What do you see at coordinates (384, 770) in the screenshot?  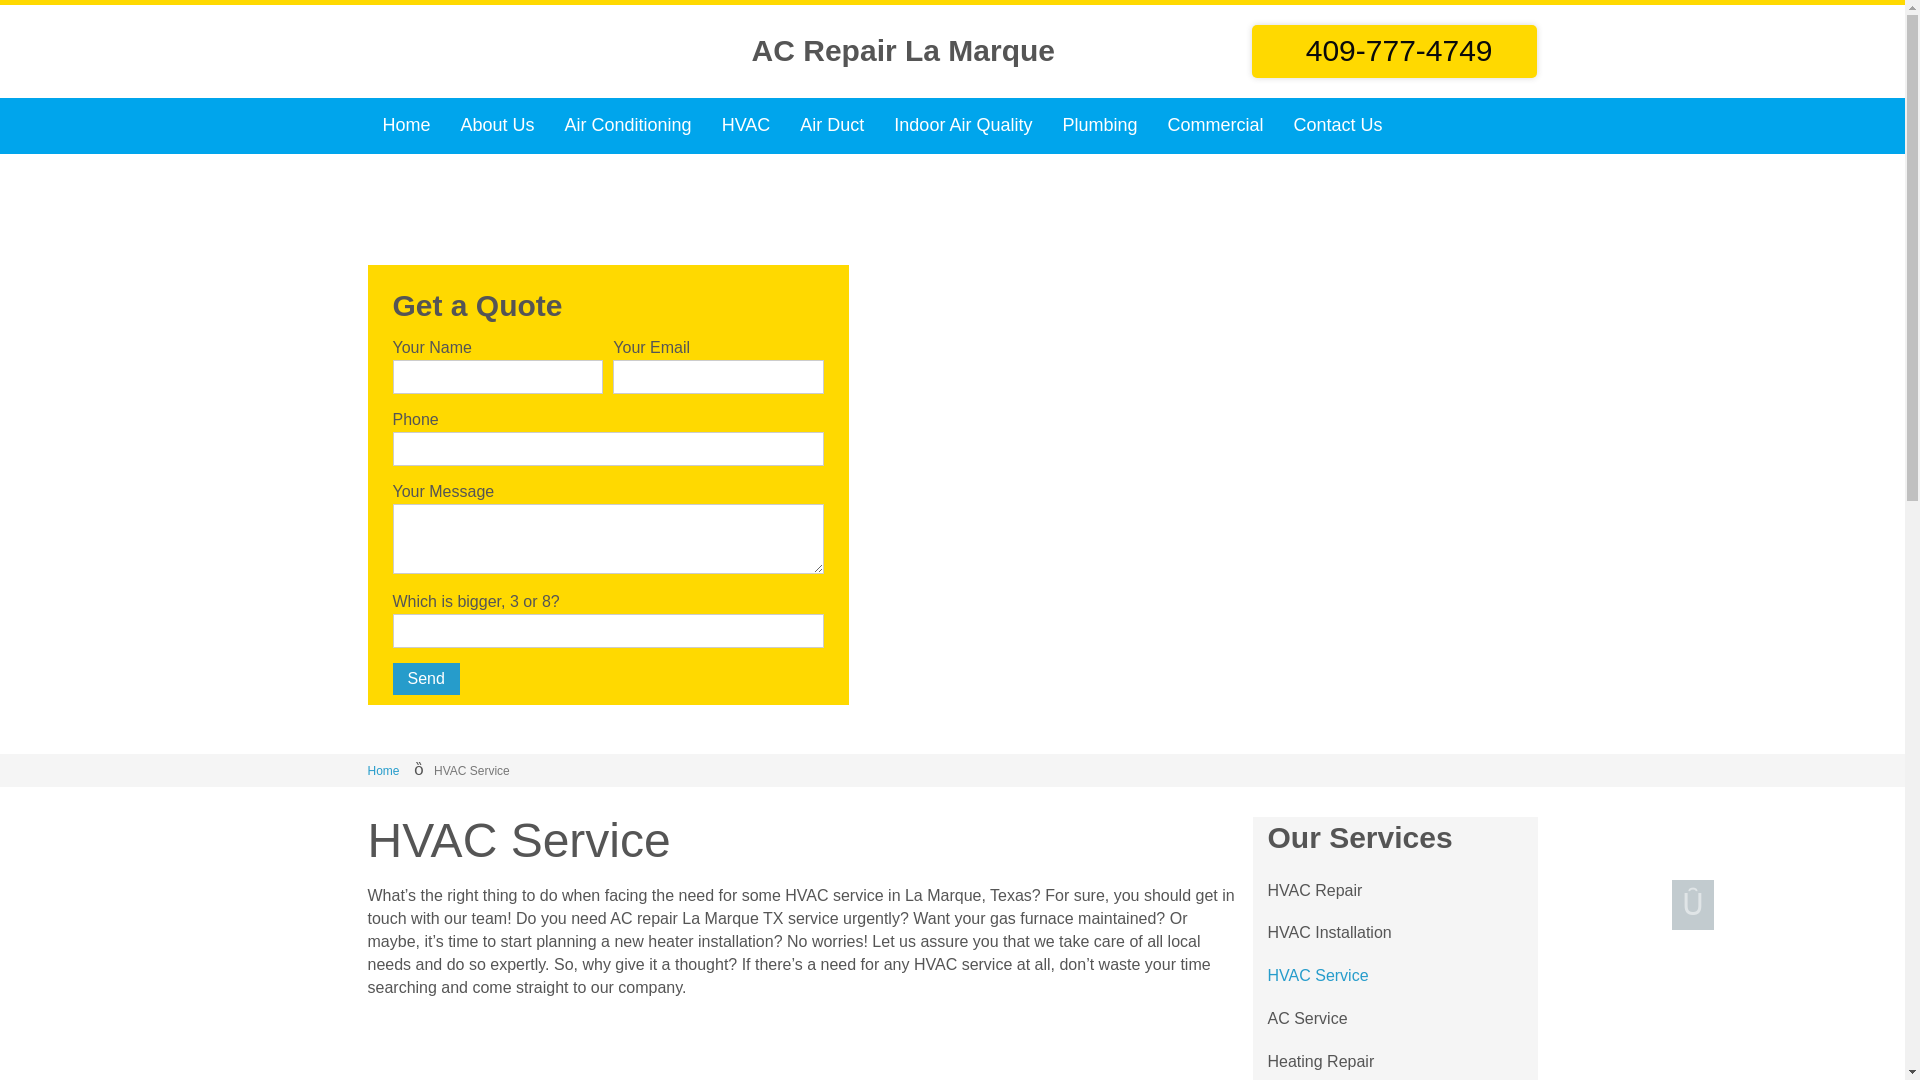 I see `Home` at bounding box center [384, 770].